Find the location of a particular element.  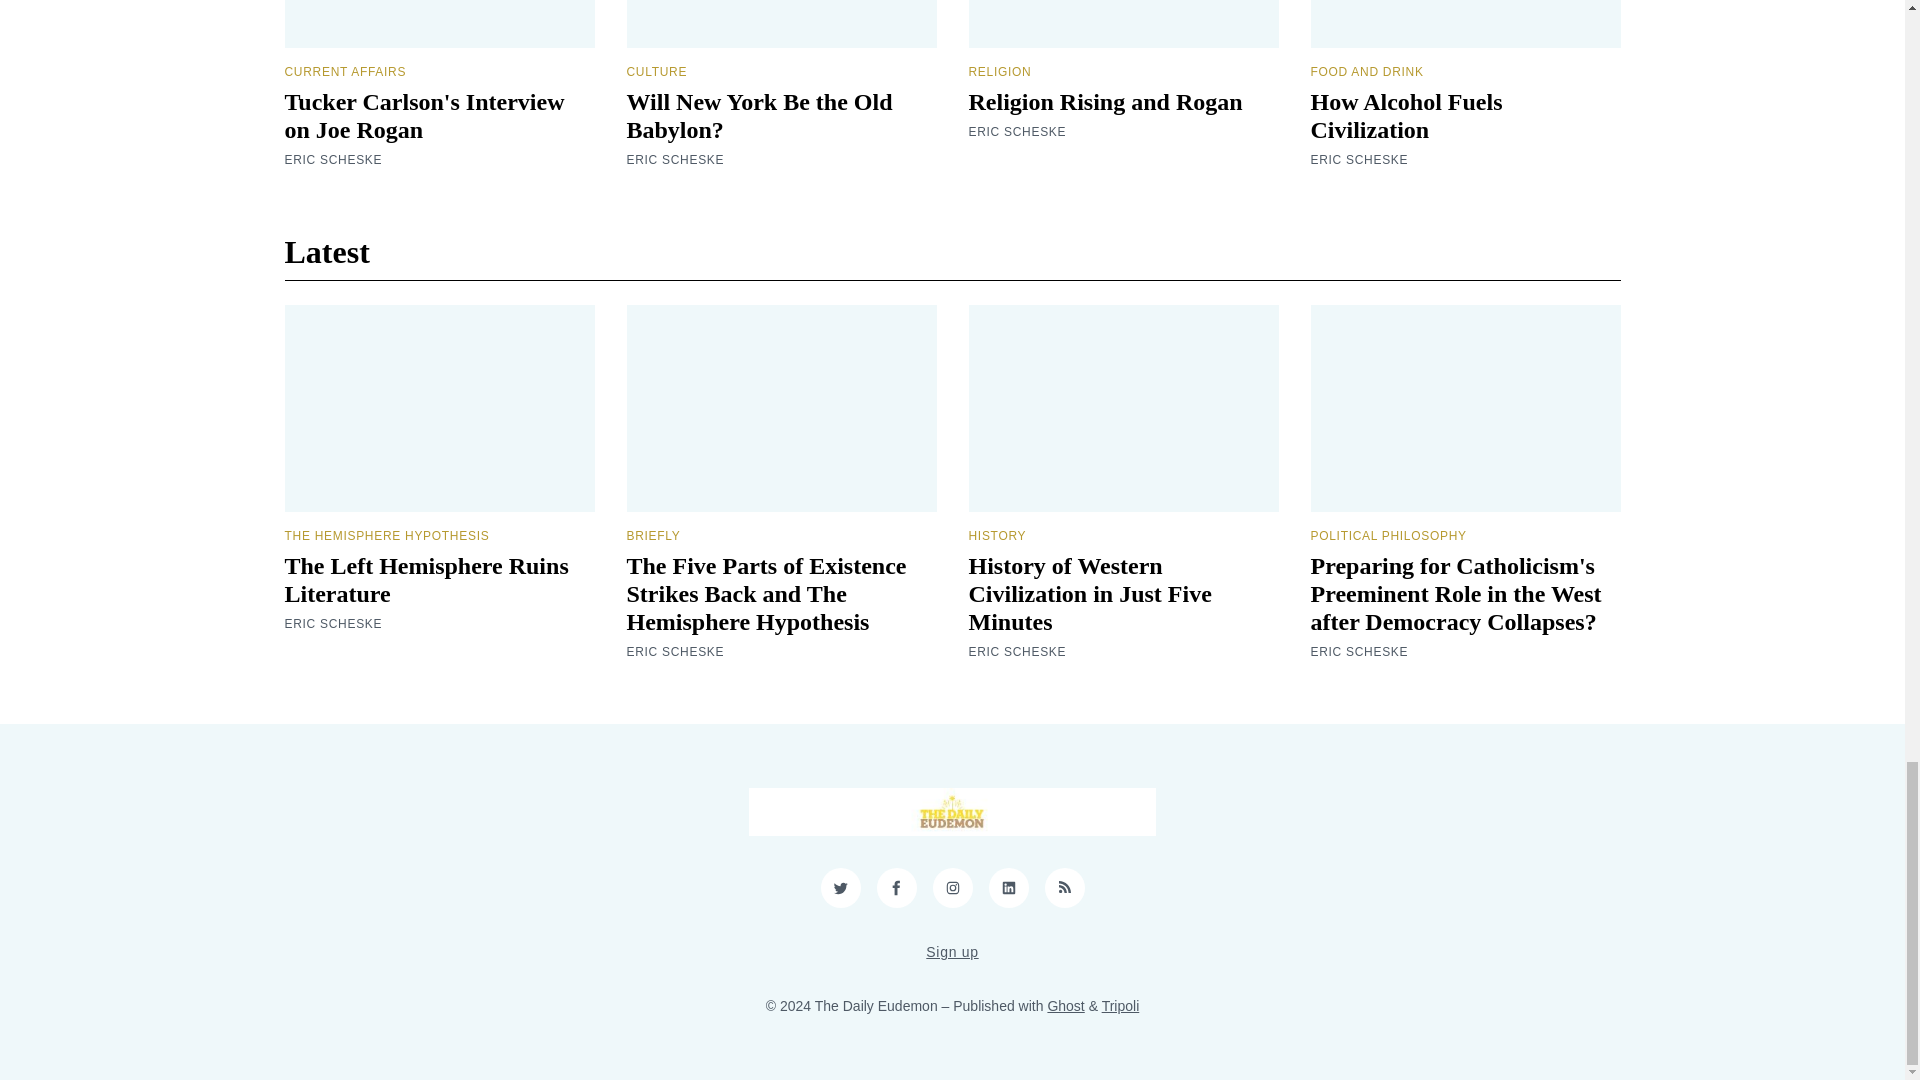

Will New York Be the Old Babylon? is located at coordinates (758, 115).